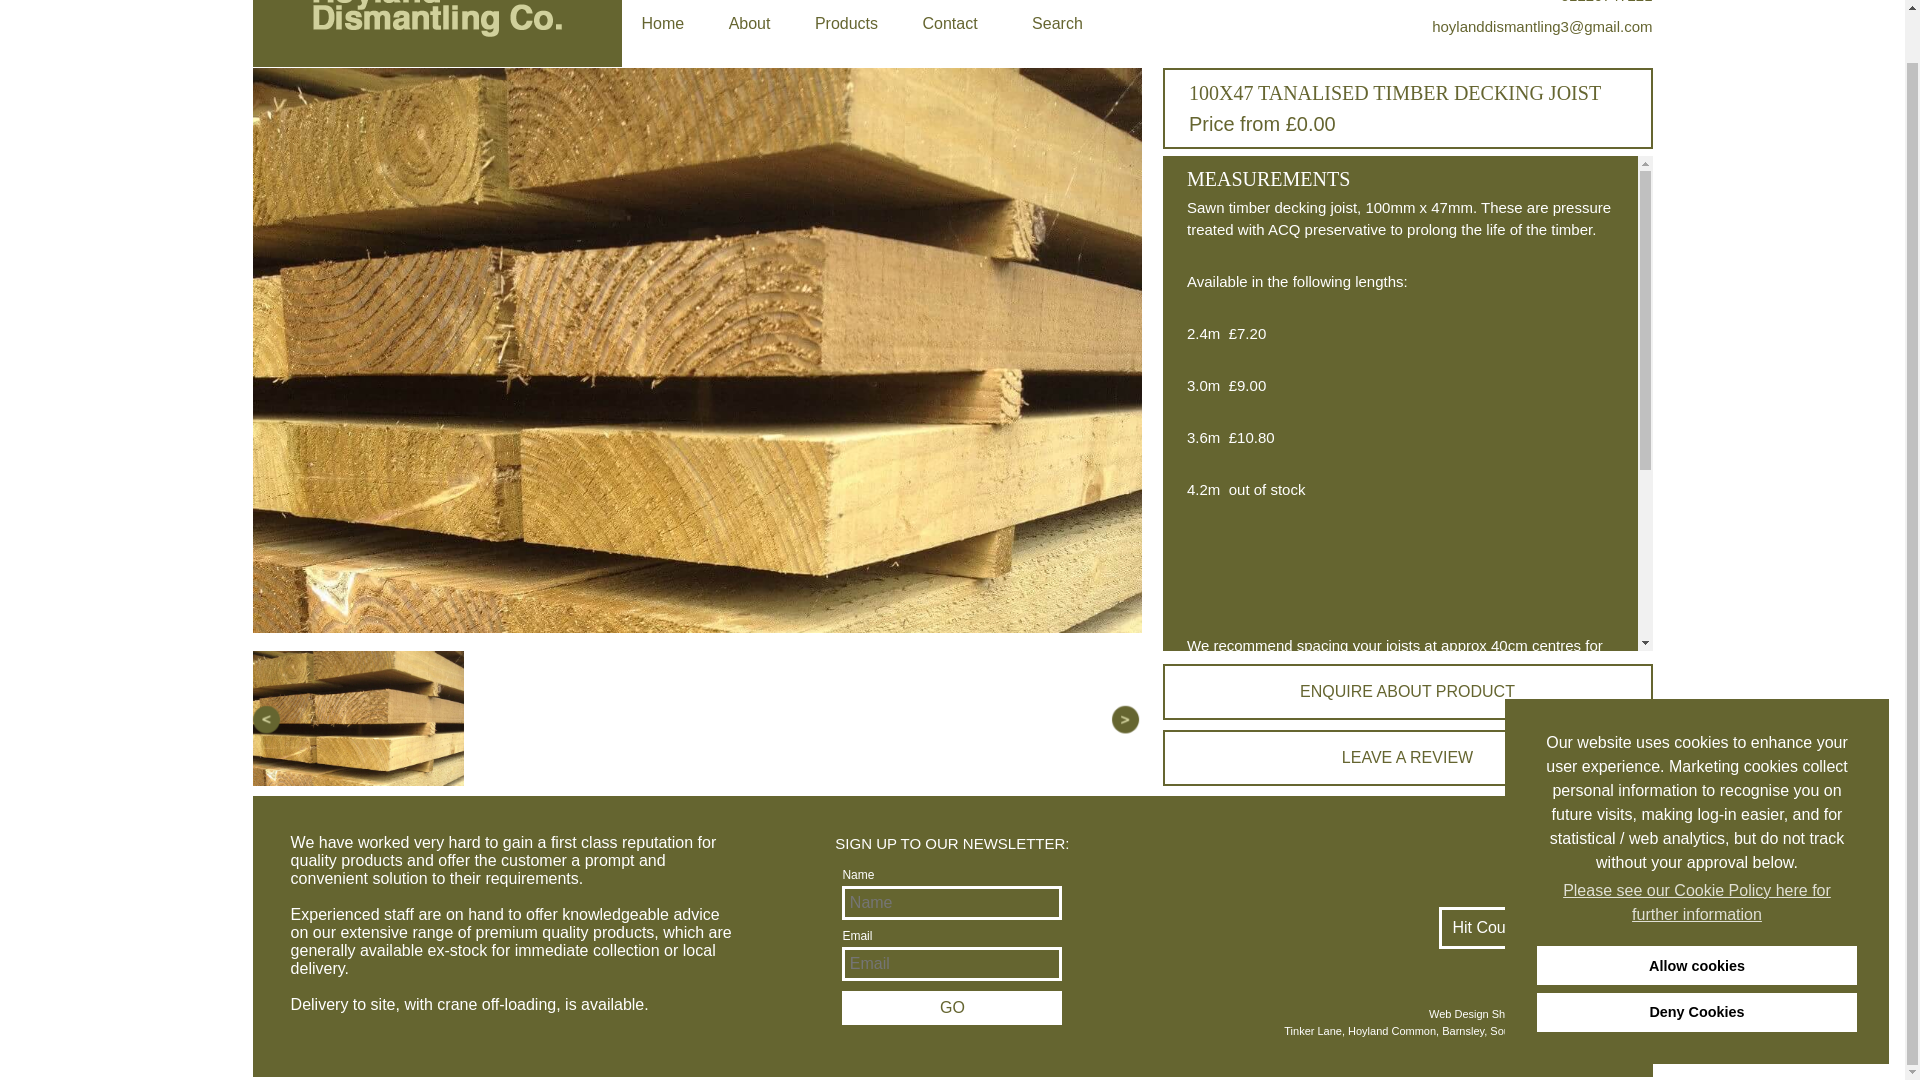 This screenshot has height=1080, width=1920. I want to click on Joist Hangers, so click(1235, 908).